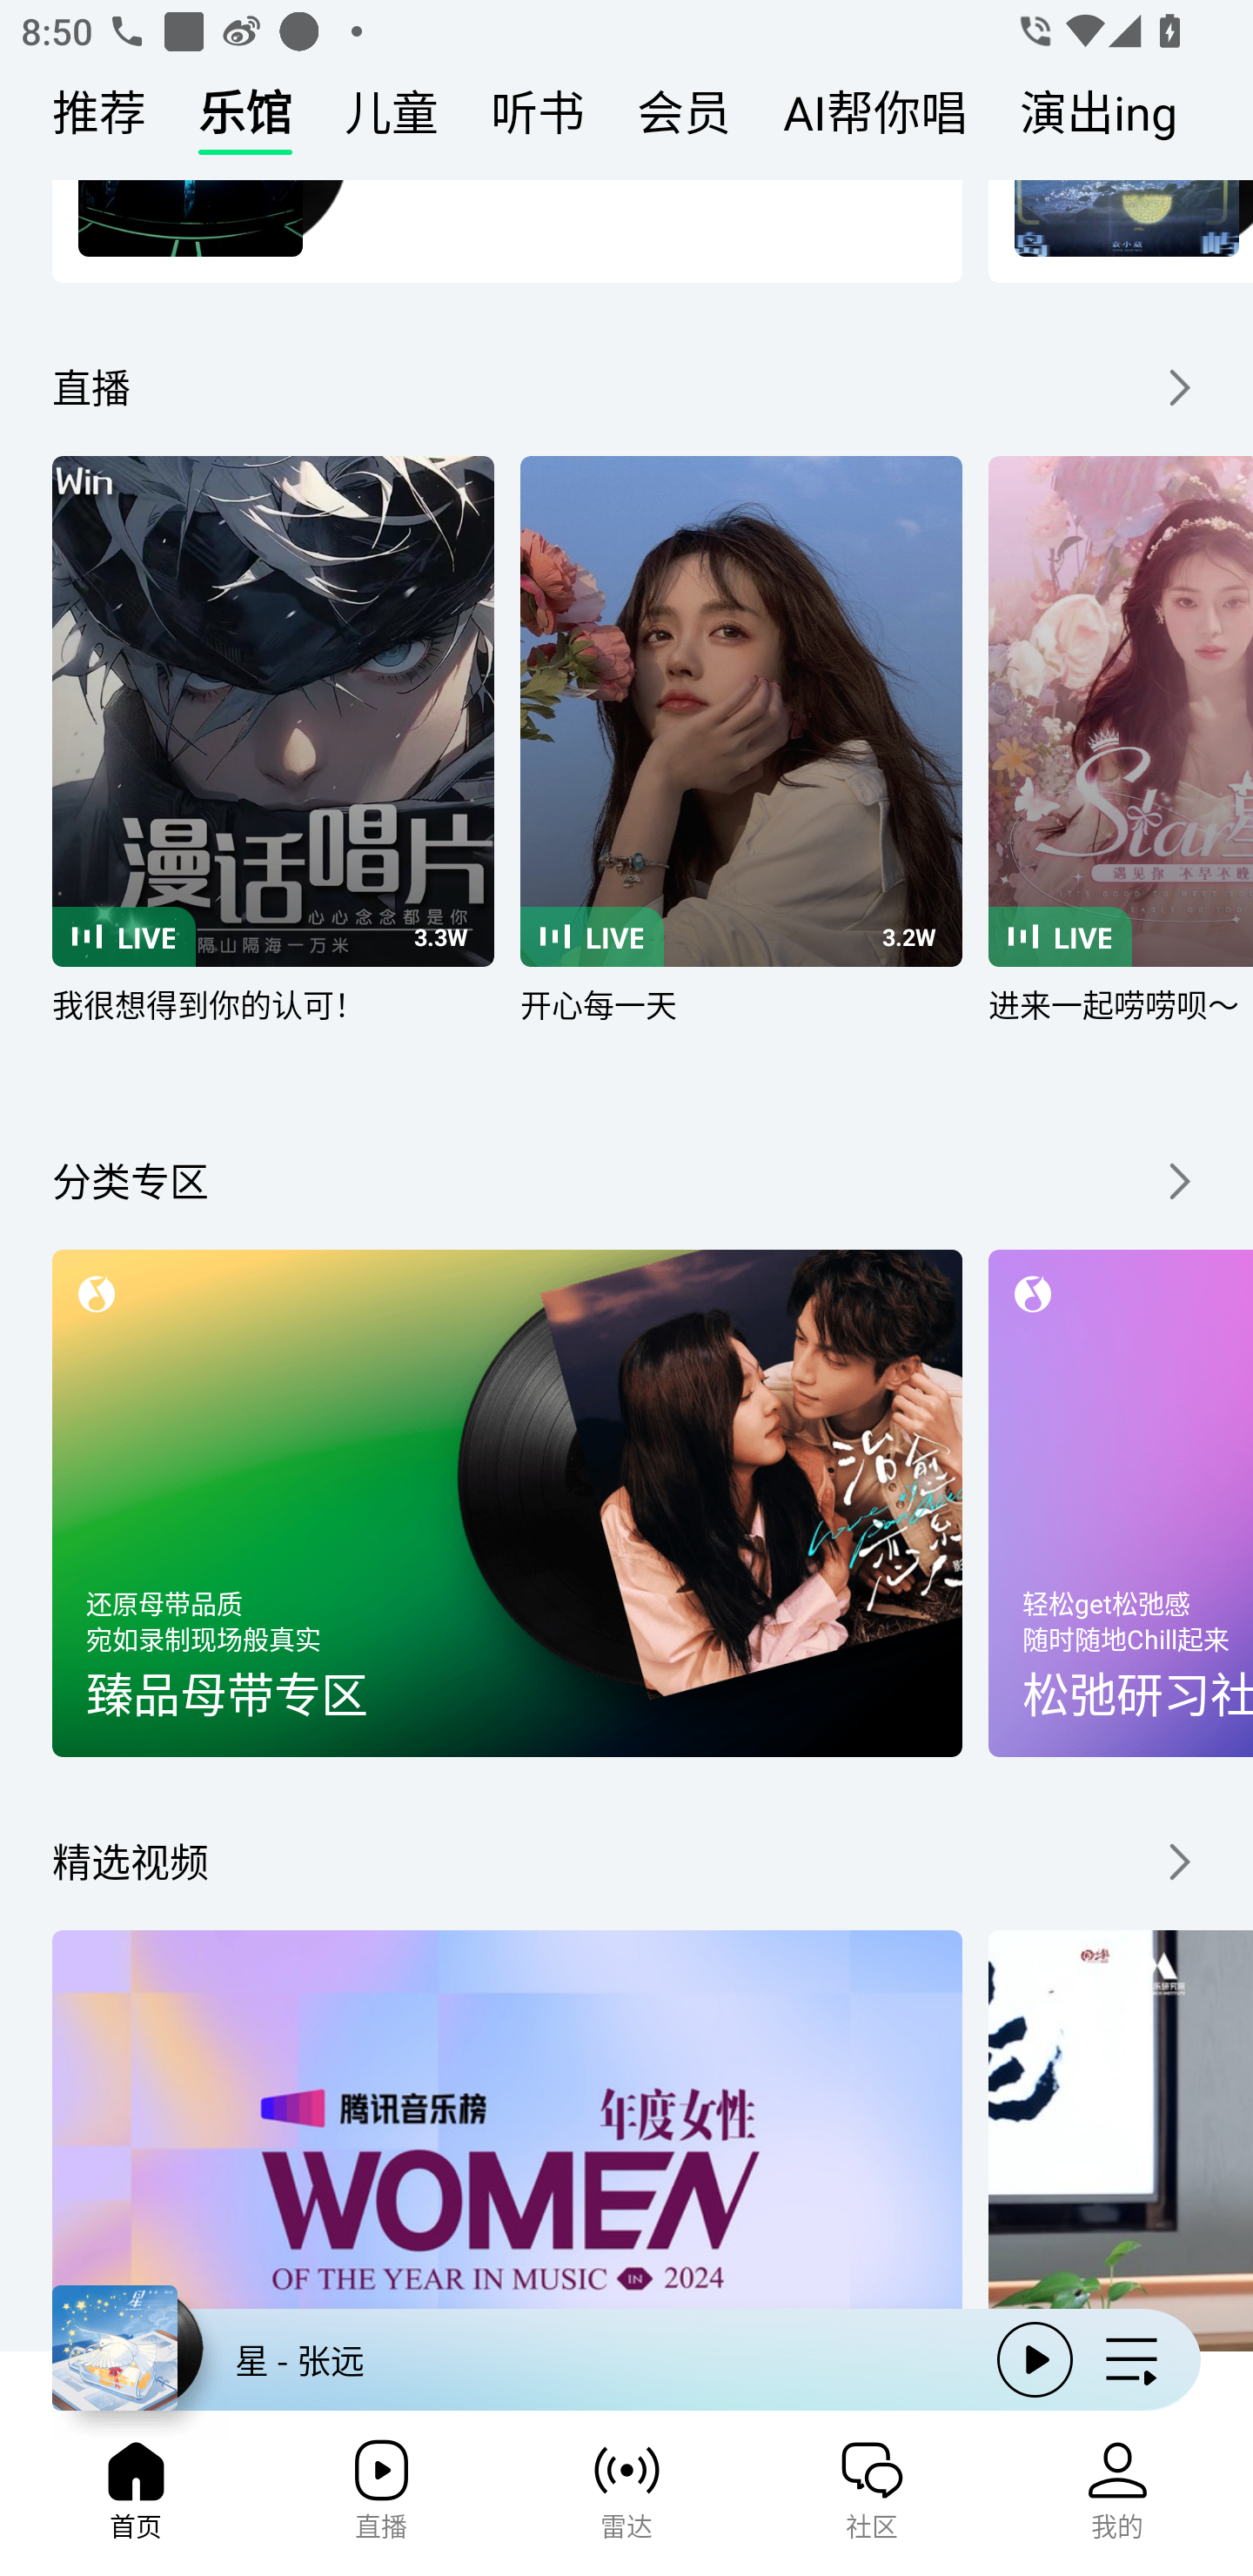  Describe the element at coordinates (1035, 2358) in the screenshot. I see `播放` at that location.